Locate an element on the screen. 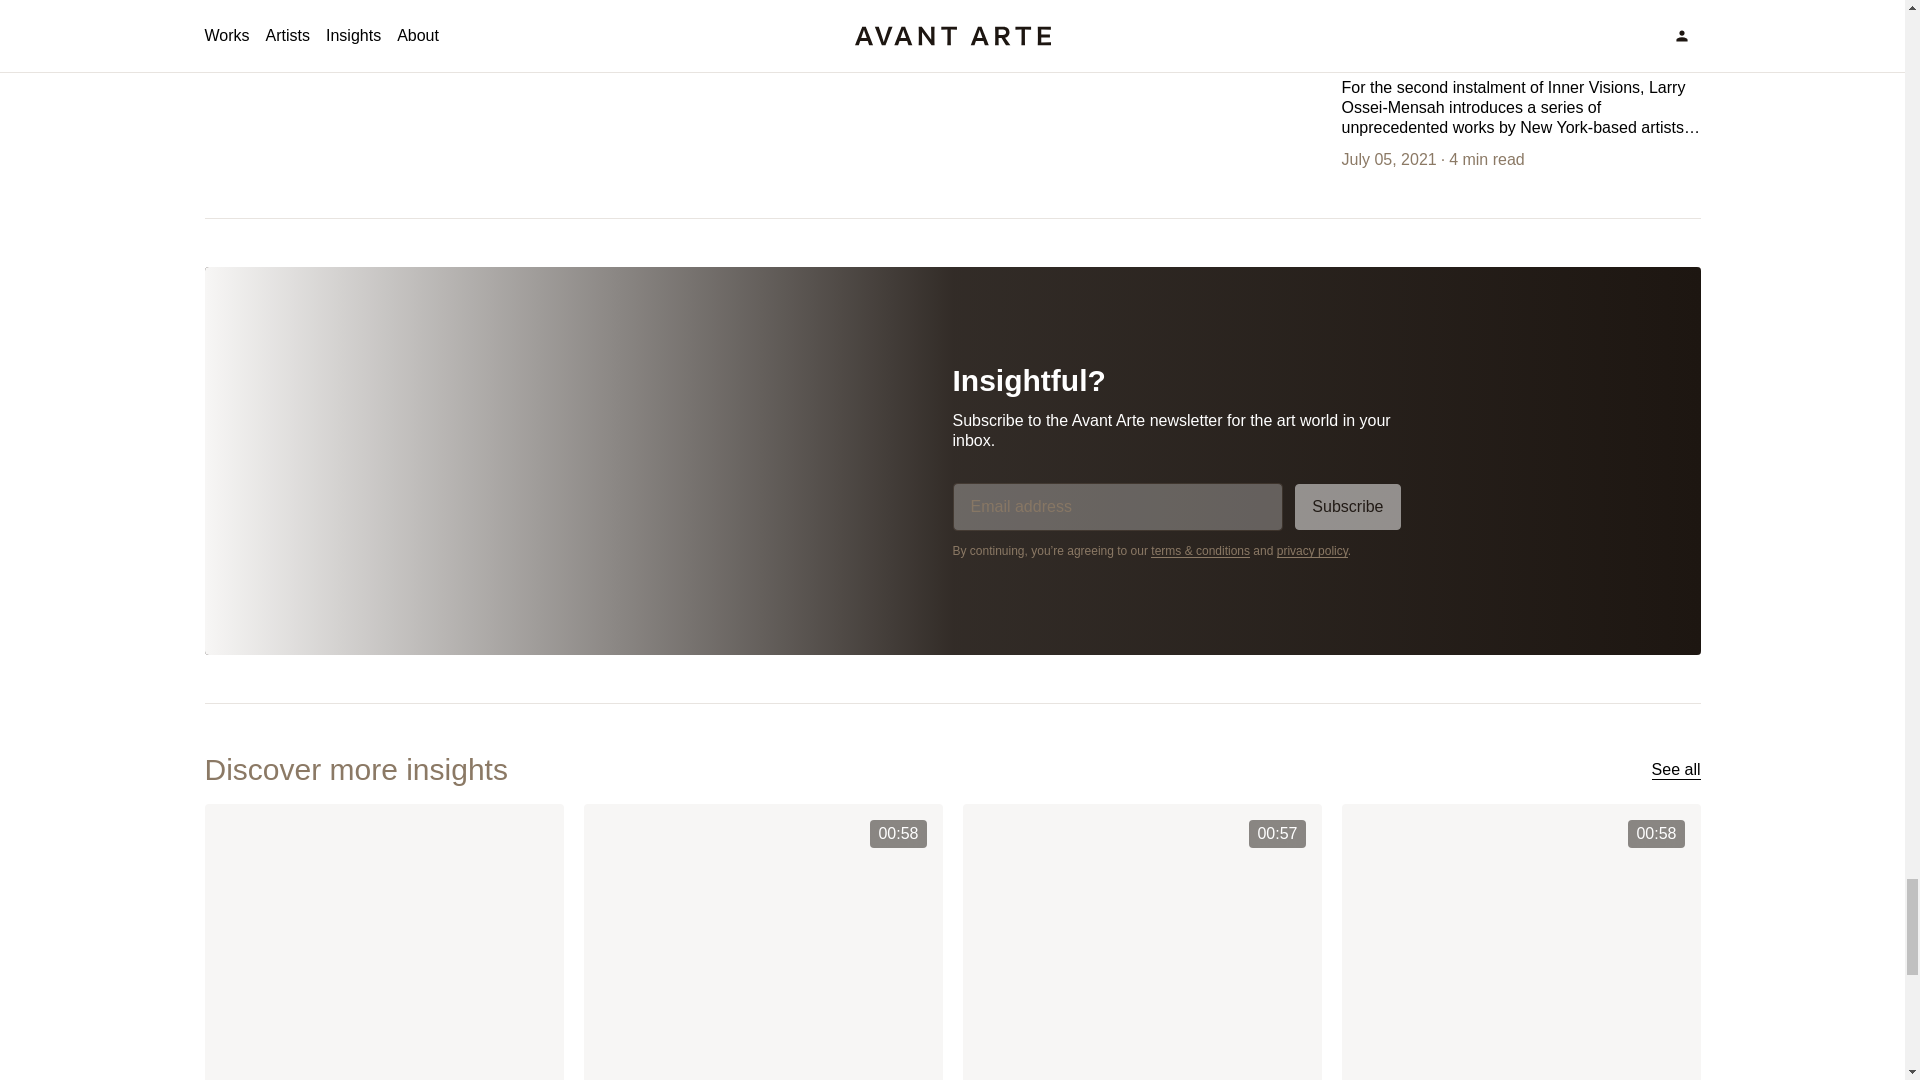 This screenshot has height=1080, width=1920. Subscribe is located at coordinates (1346, 506).